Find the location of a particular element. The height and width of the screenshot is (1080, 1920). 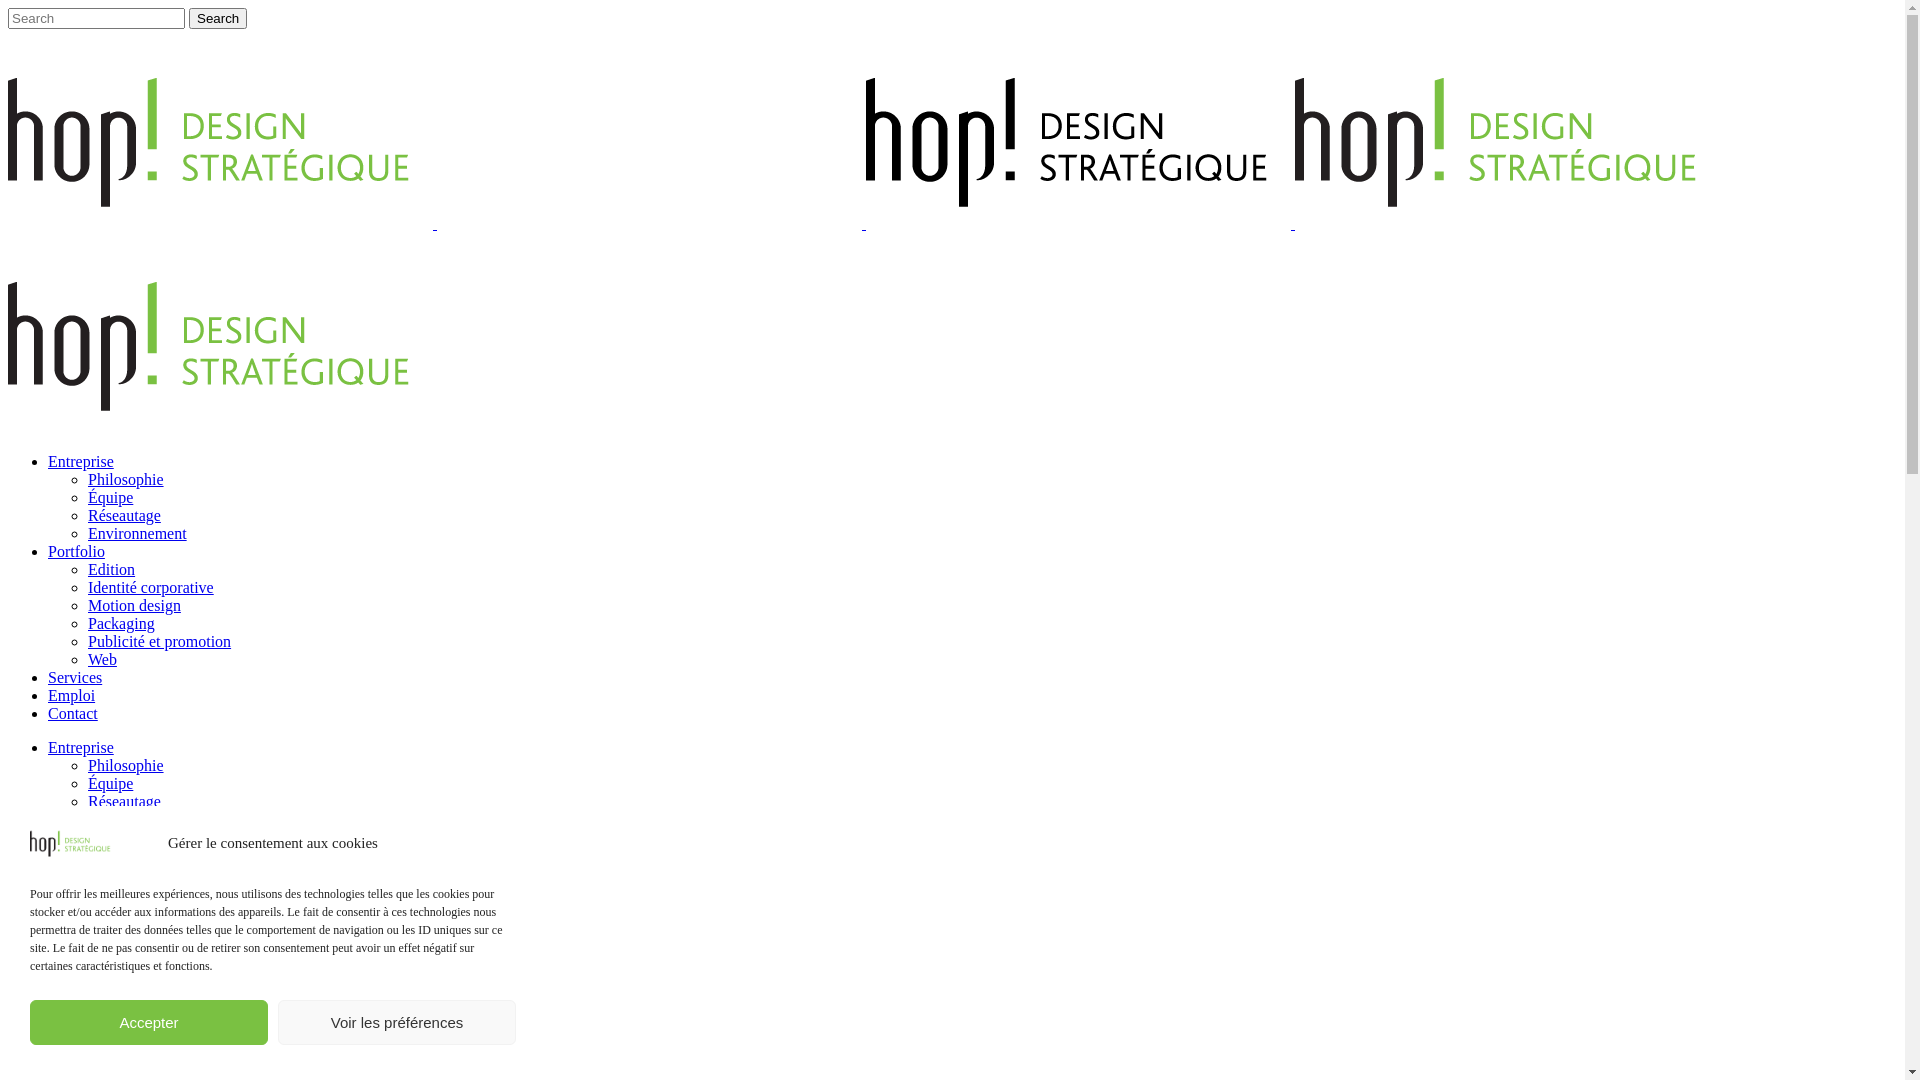

Motion design is located at coordinates (134, 891).